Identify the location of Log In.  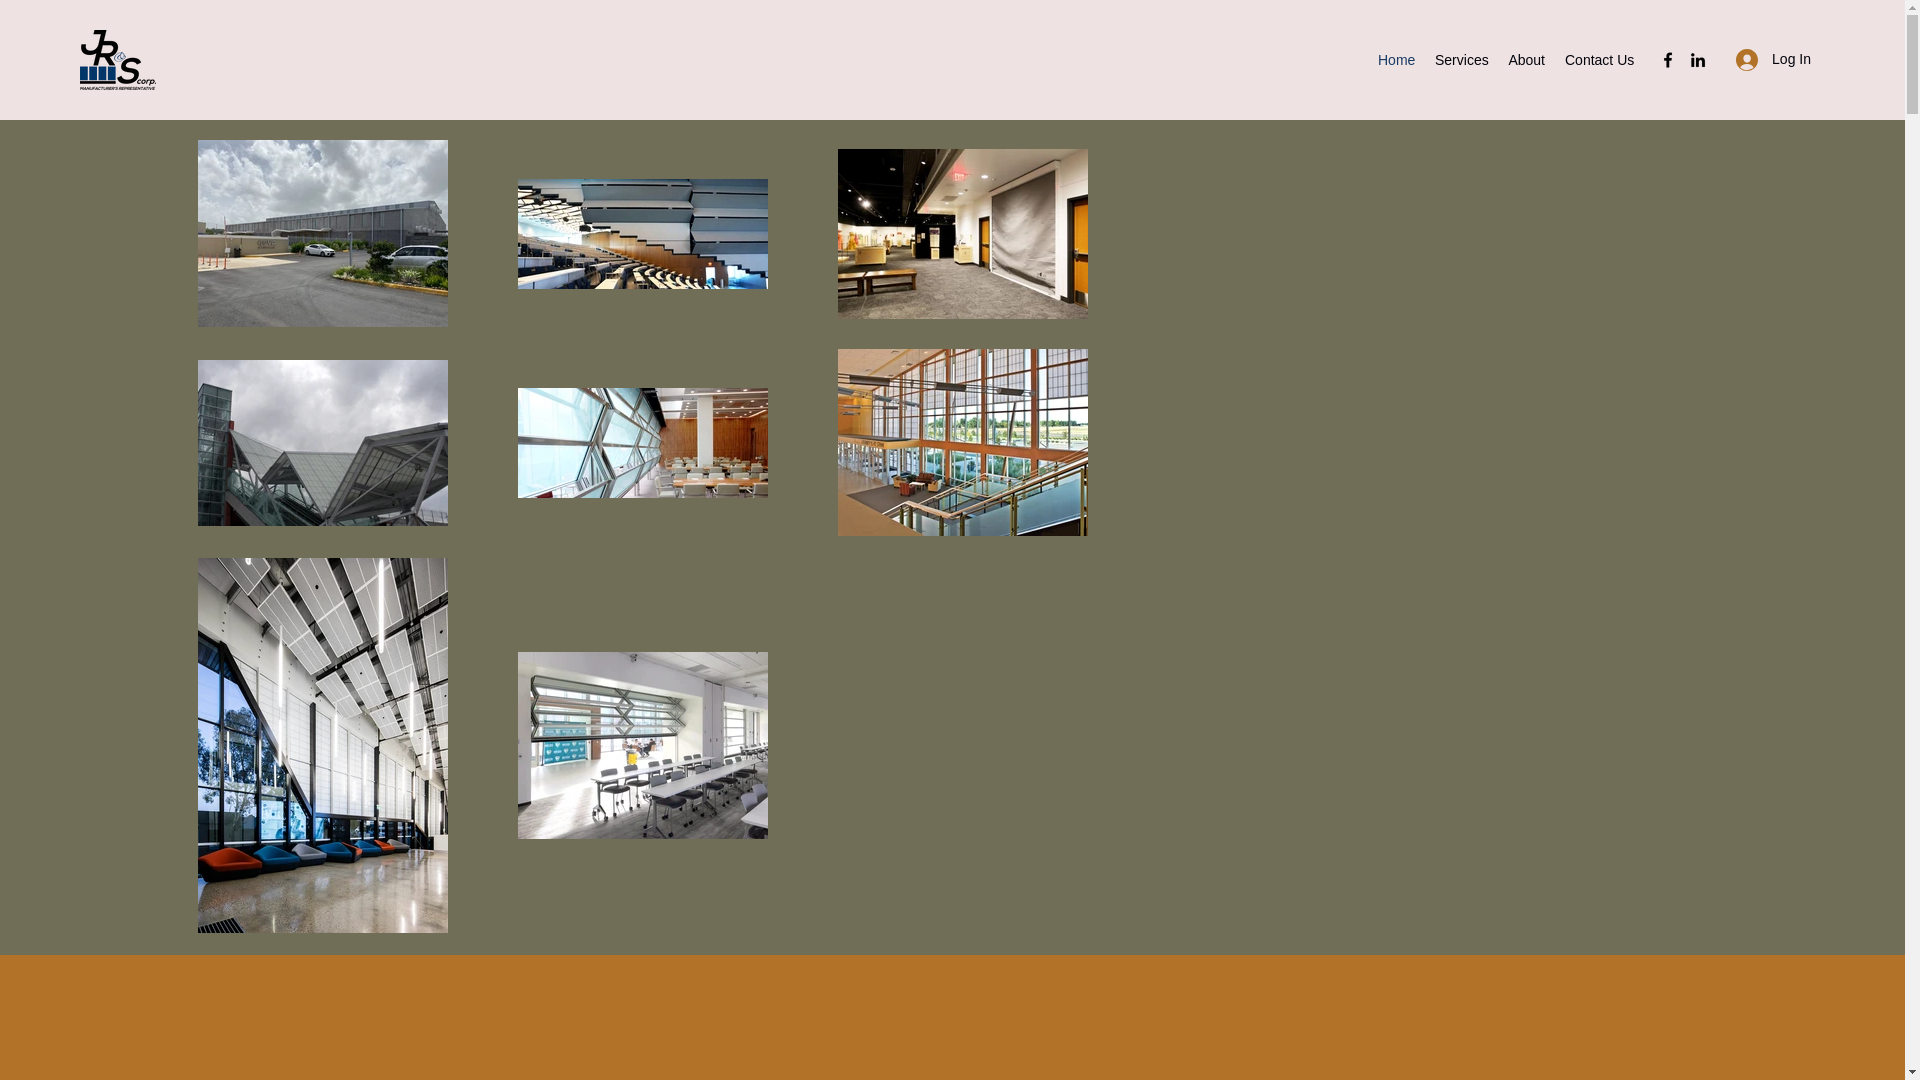
(1774, 59).